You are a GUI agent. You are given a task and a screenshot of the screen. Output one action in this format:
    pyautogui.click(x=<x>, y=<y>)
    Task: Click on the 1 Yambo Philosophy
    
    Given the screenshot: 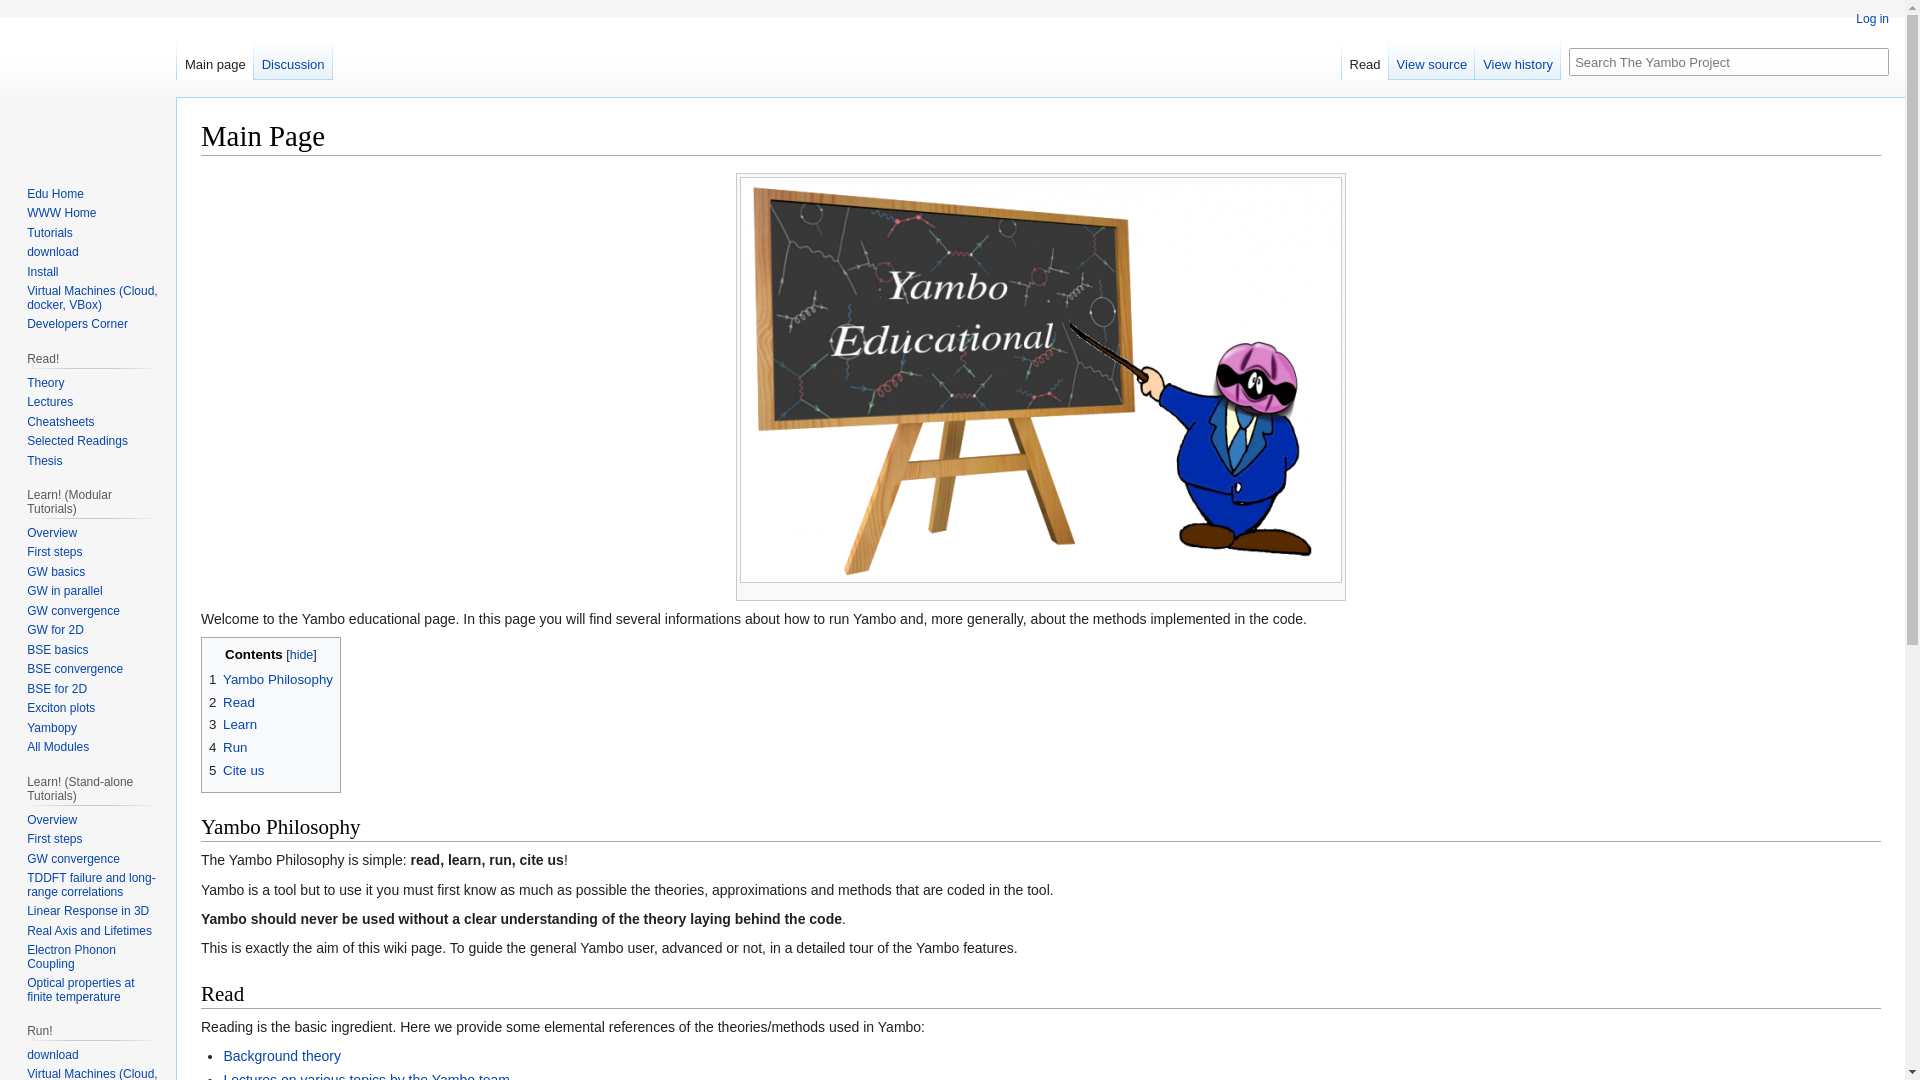 What is the action you would take?
    pyautogui.click(x=270, y=678)
    